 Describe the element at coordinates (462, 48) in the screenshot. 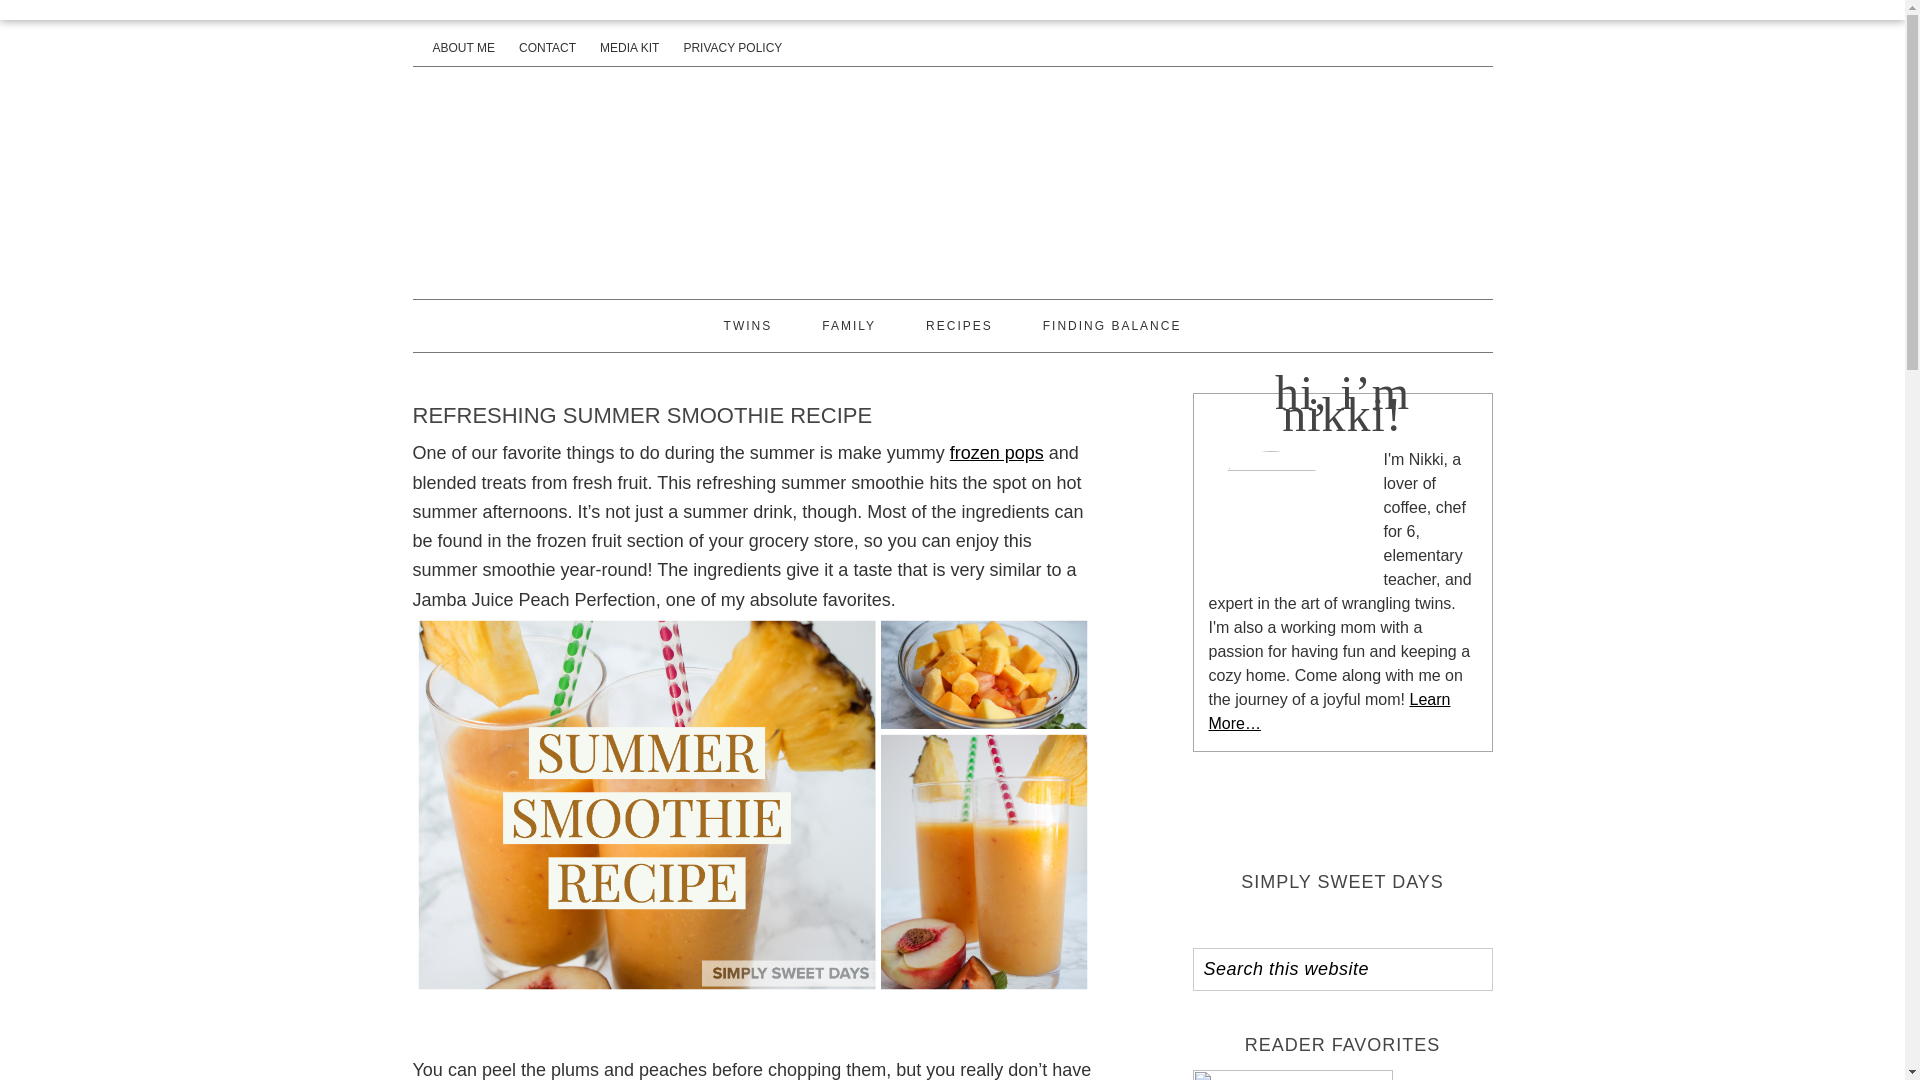

I see `ABOUT ME` at that location.